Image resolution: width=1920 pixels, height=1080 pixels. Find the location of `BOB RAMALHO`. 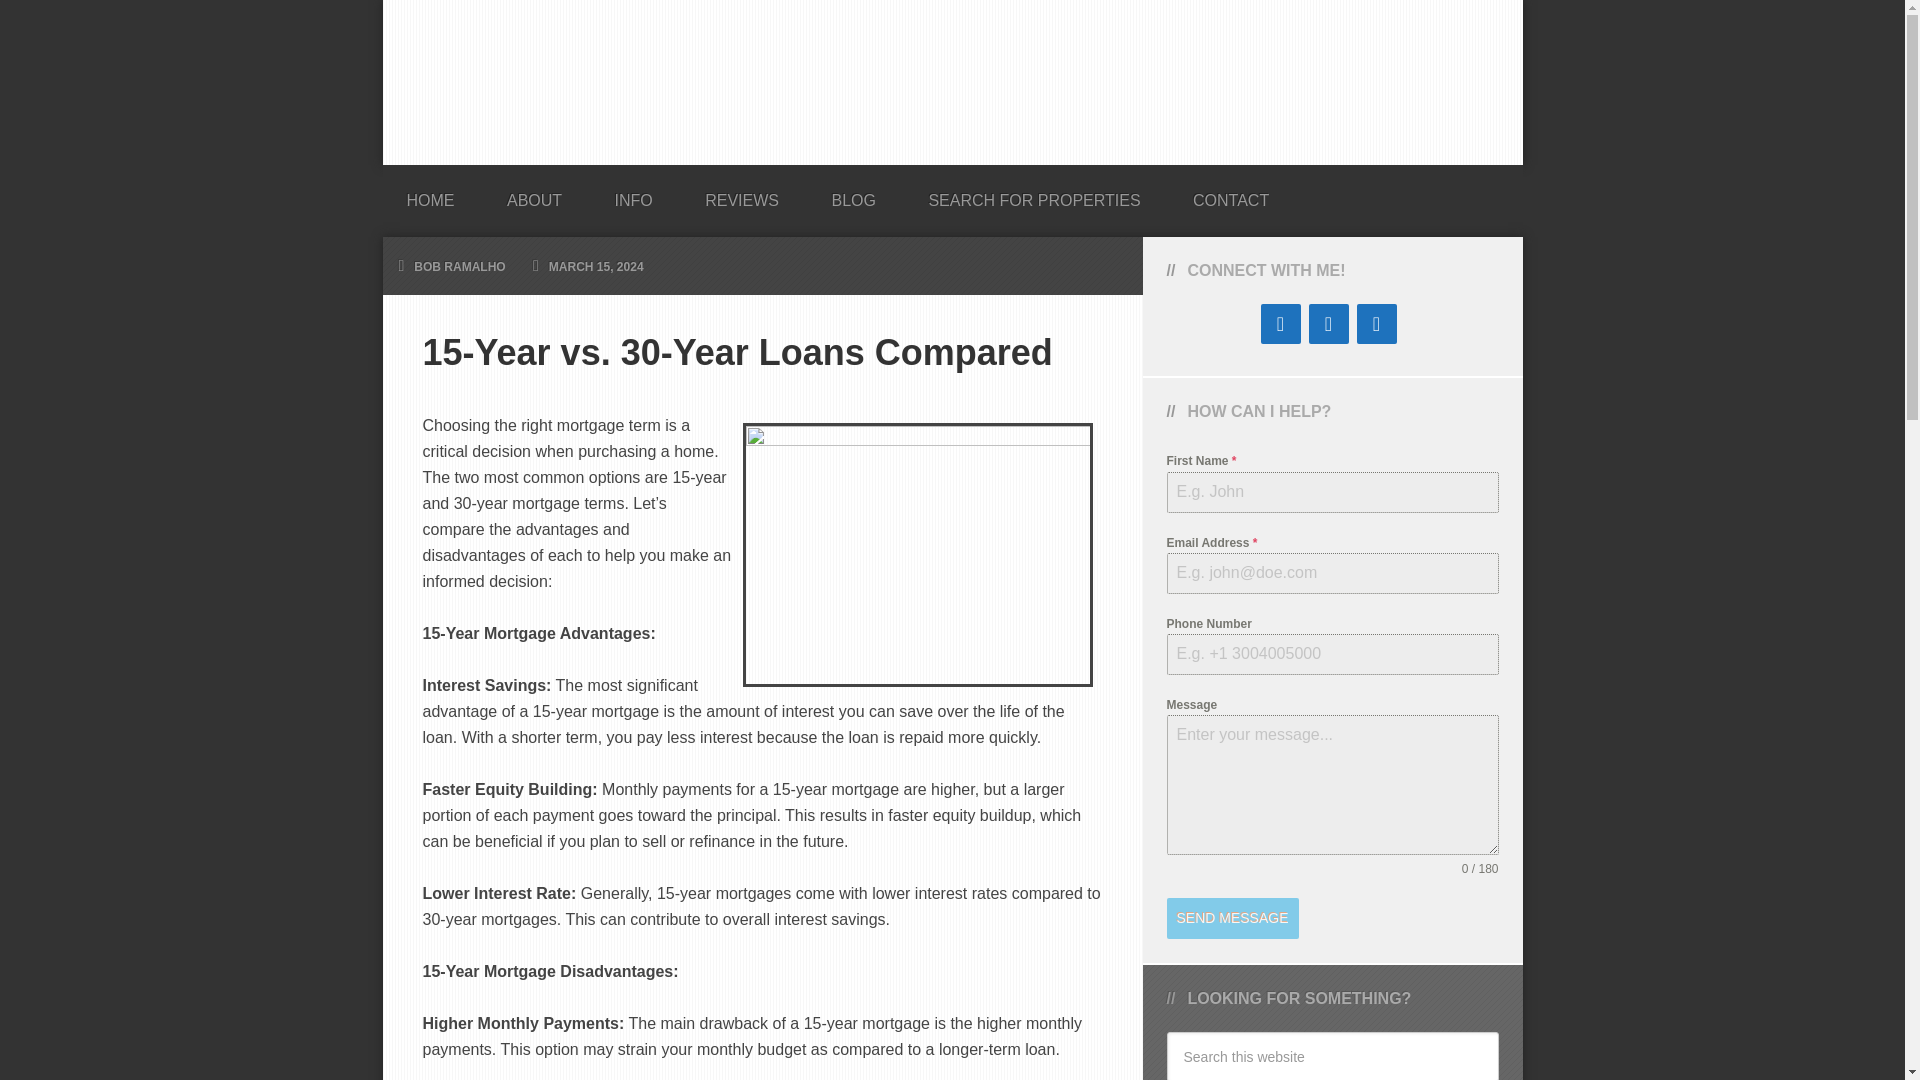

BOB RAMALHO is located at coordinates (952, 82).